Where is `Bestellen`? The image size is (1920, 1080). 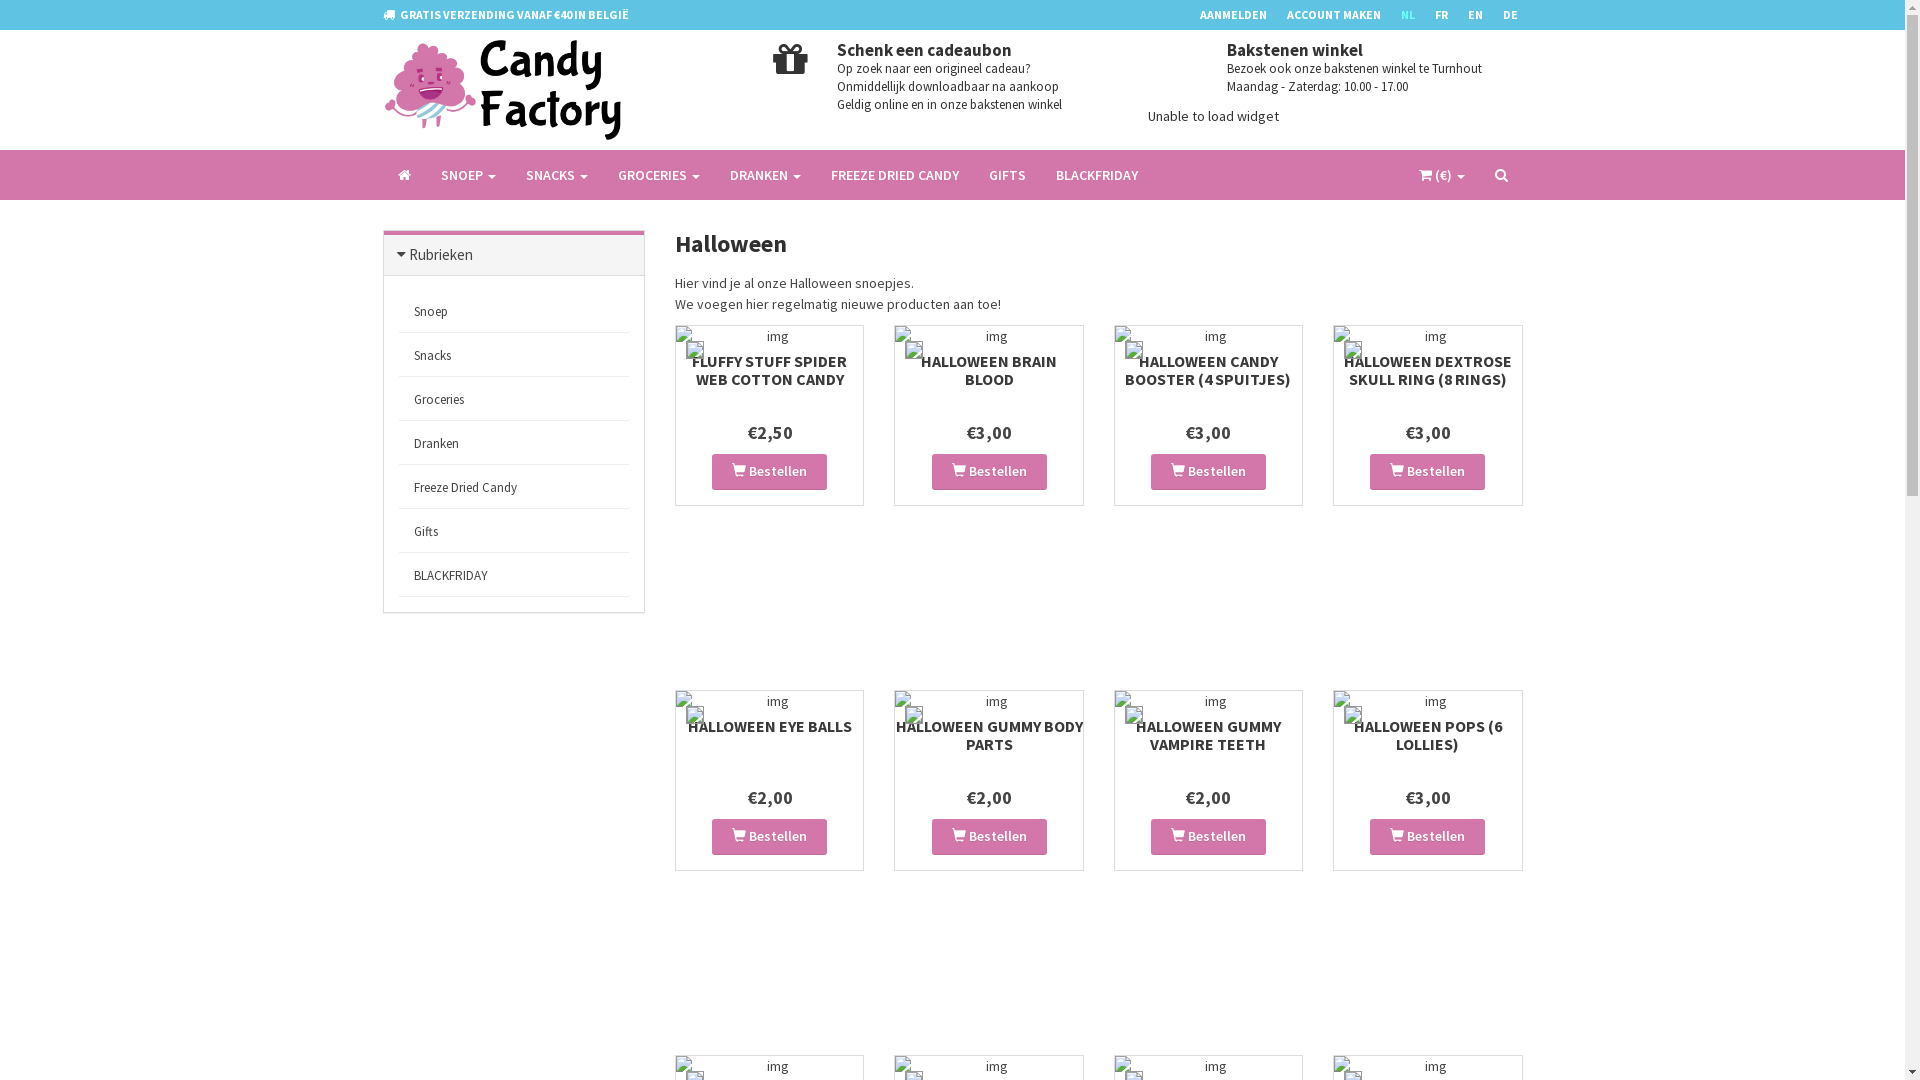 Bestellen is located at coordinates (1428, 472).